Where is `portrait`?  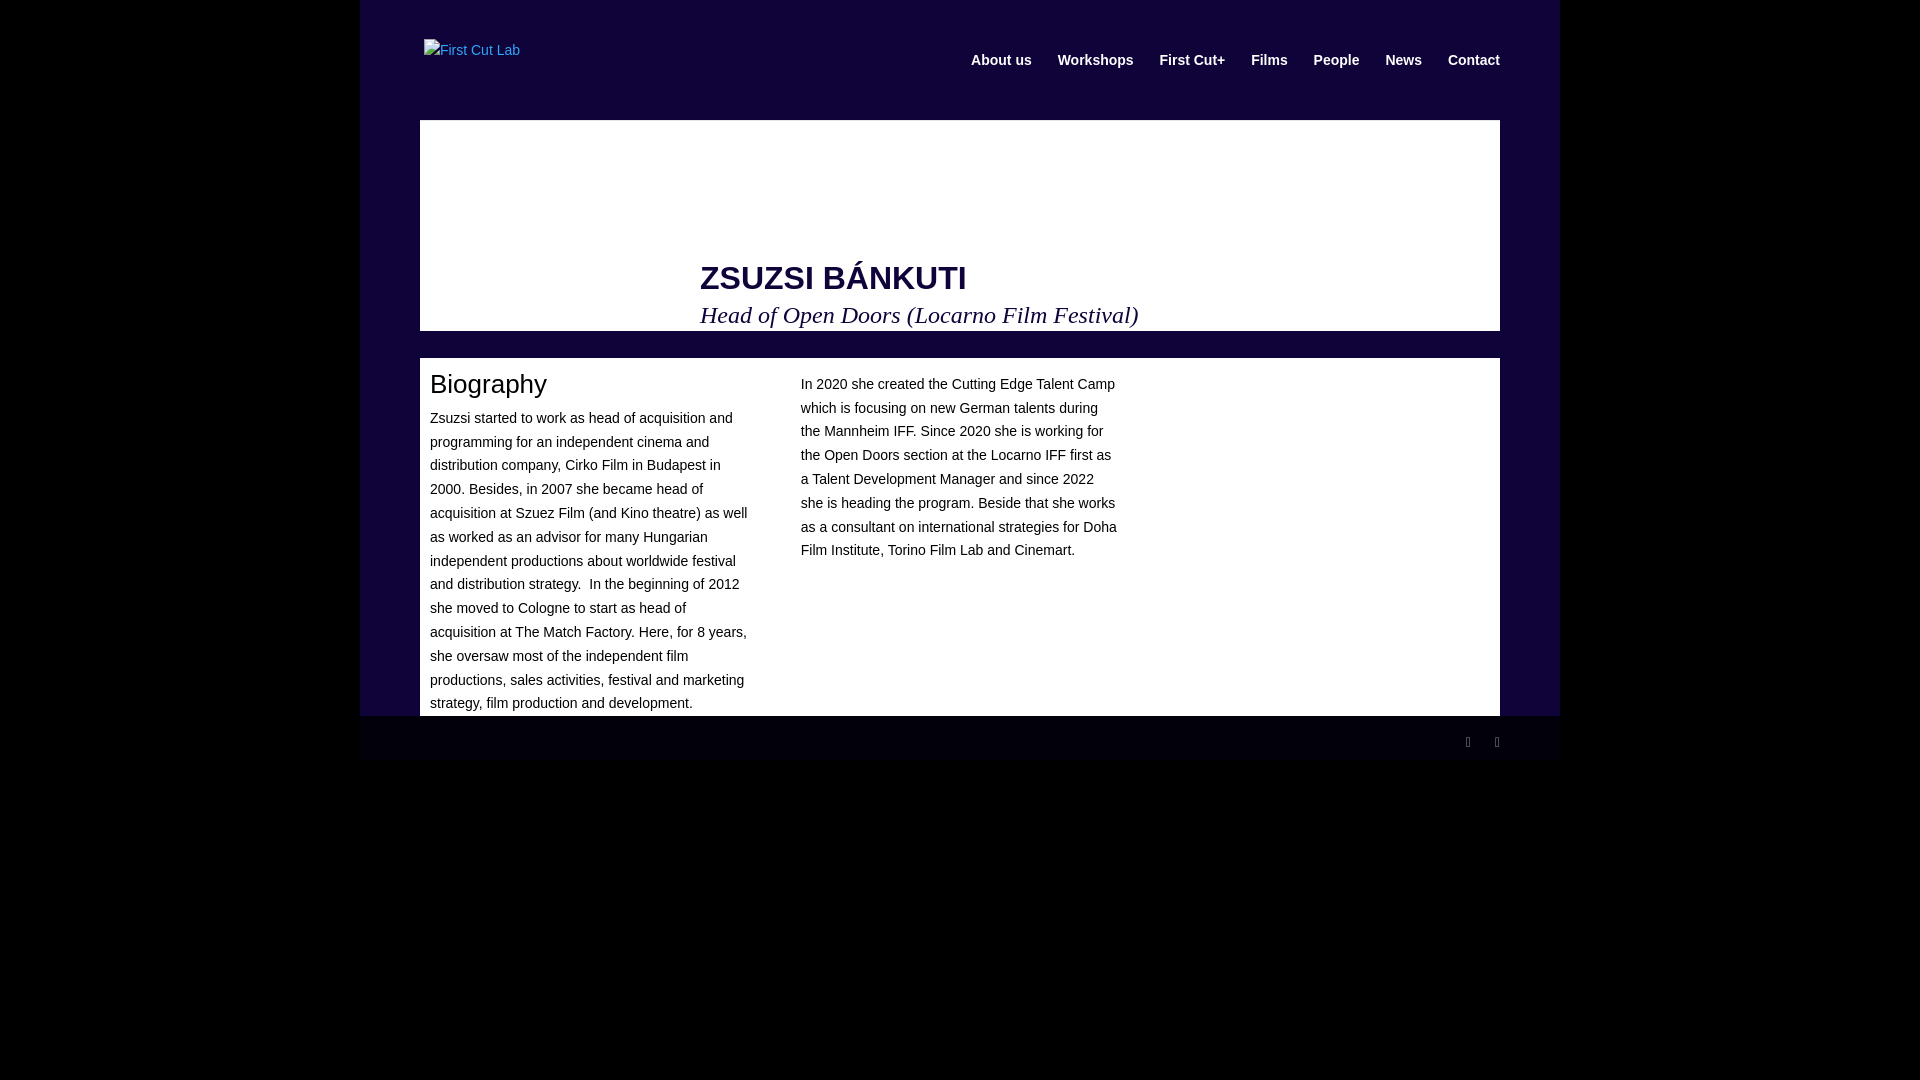
portrait is located at coordinates (554, 97).